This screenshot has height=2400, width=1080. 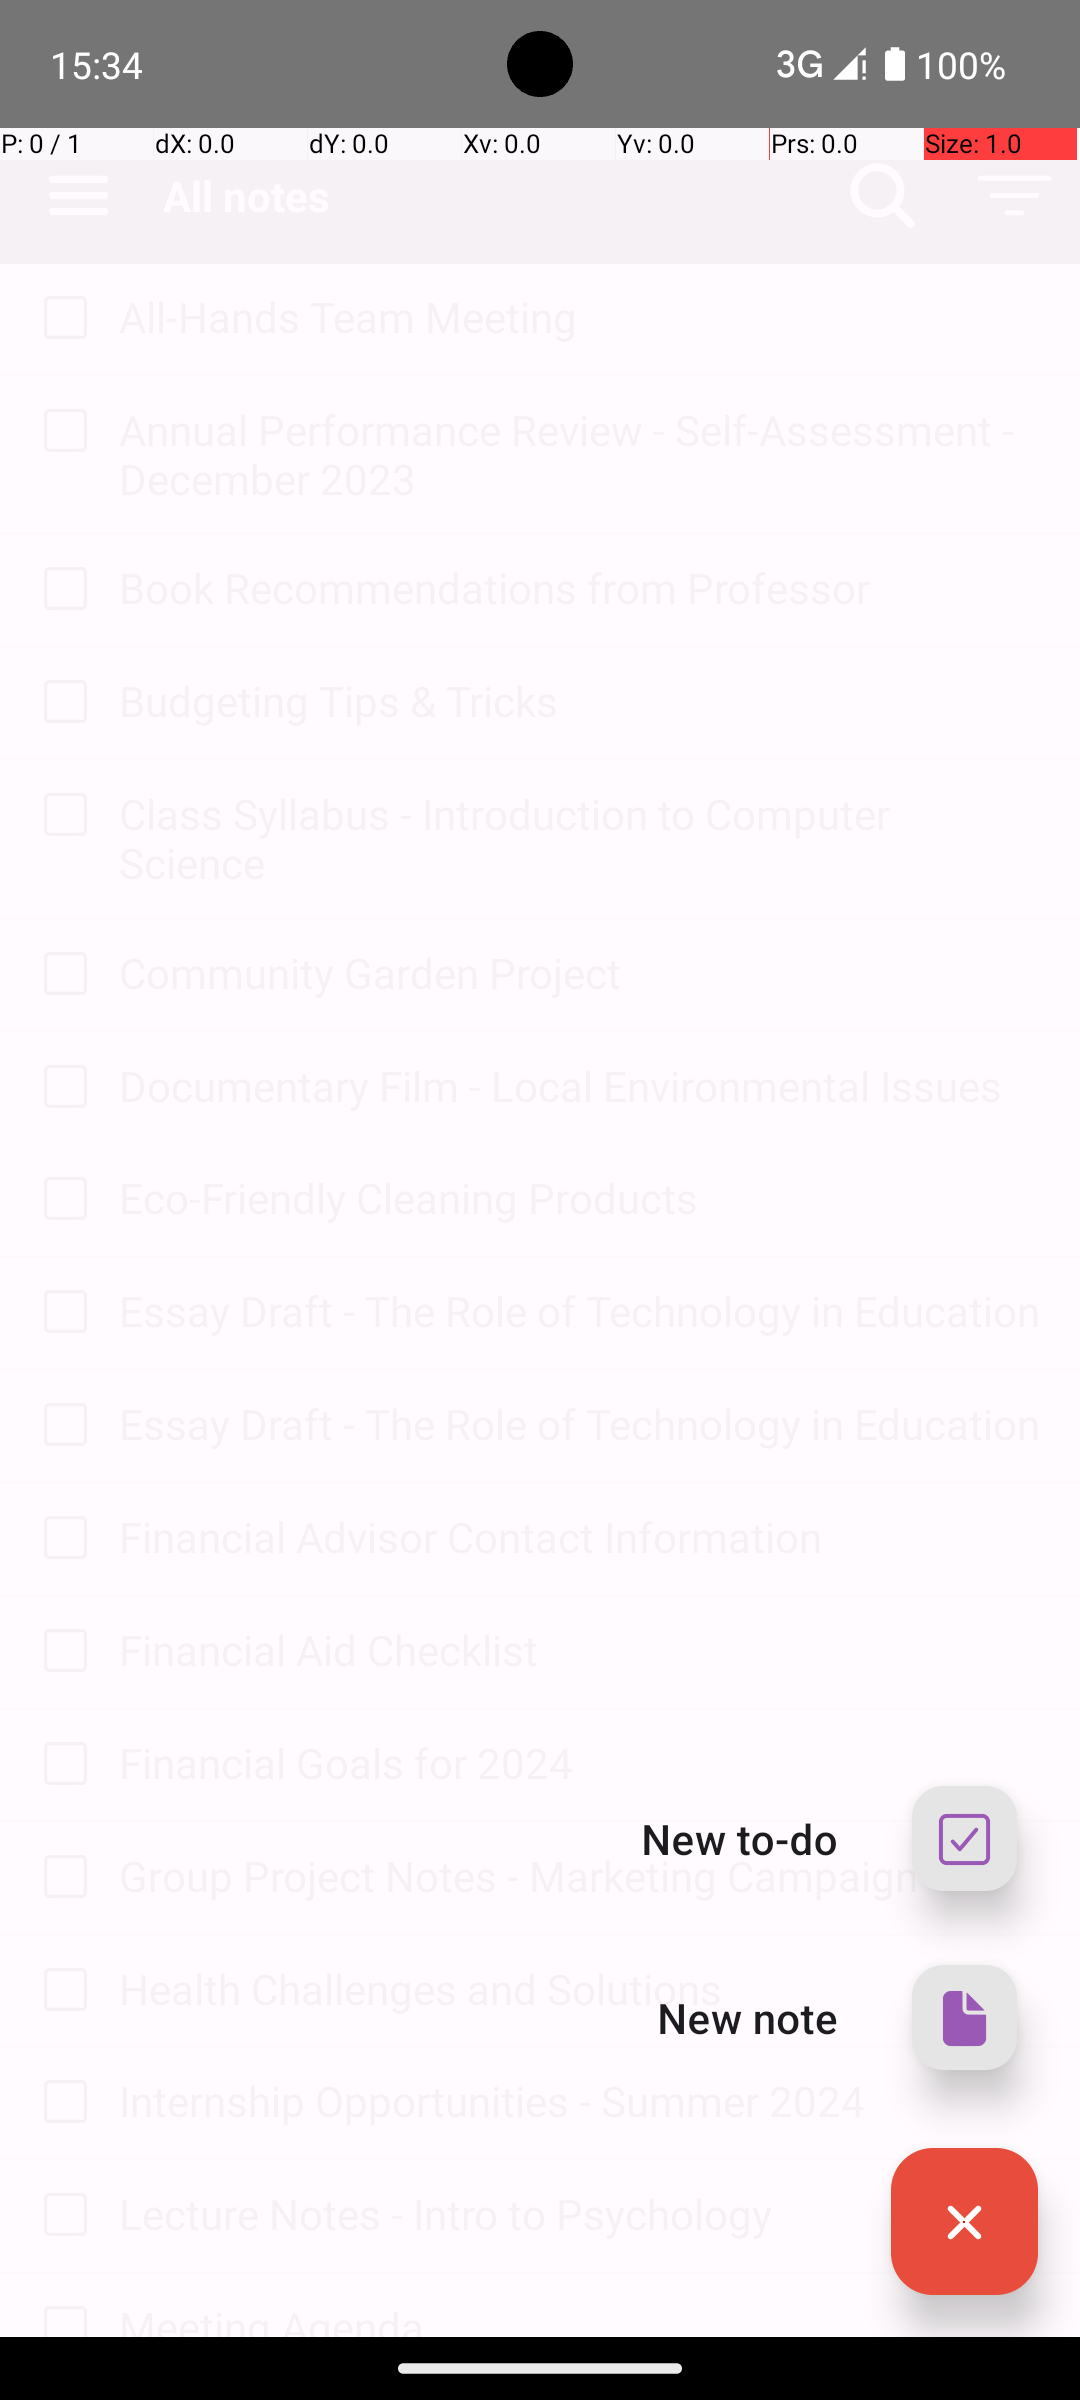 I want to click on Sidebar, so click(x=68, y=196).